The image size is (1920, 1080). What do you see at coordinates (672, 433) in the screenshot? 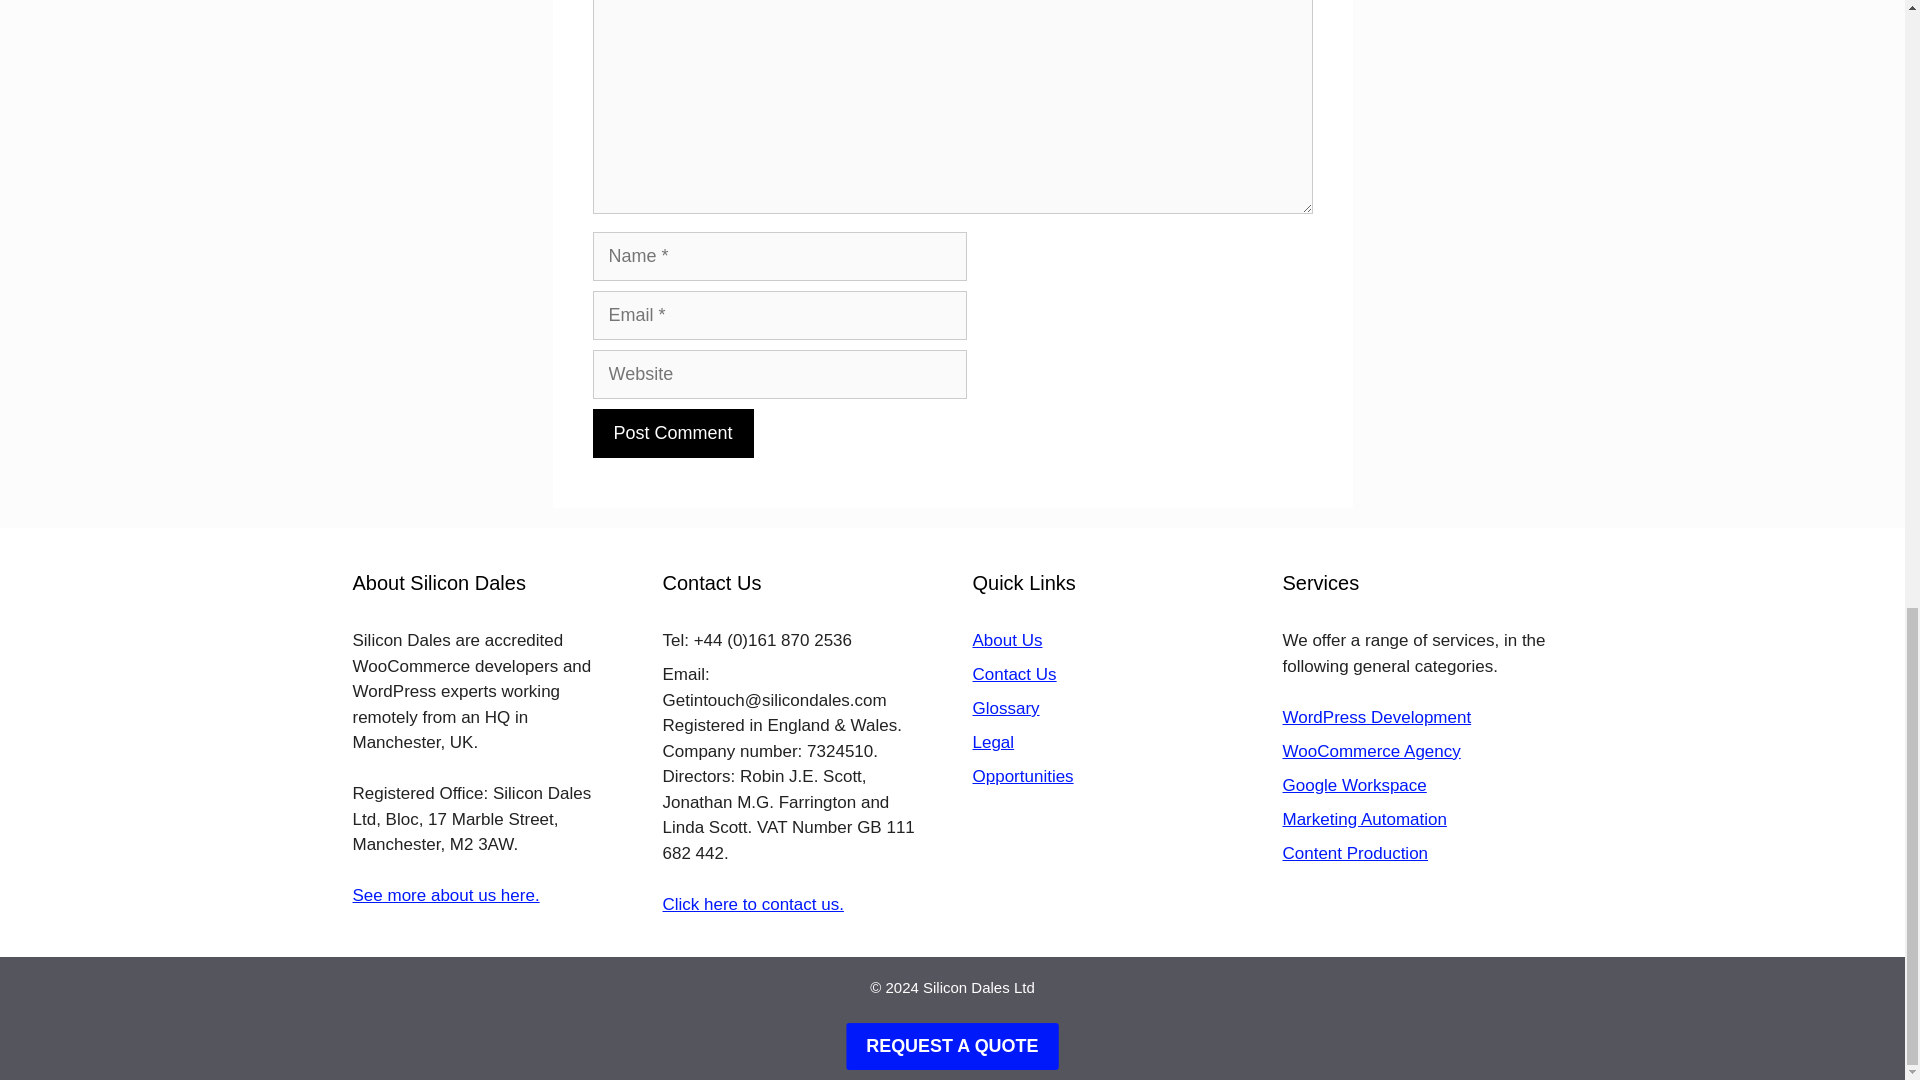
I see `Post Comment` at bounding box center [672, 433].